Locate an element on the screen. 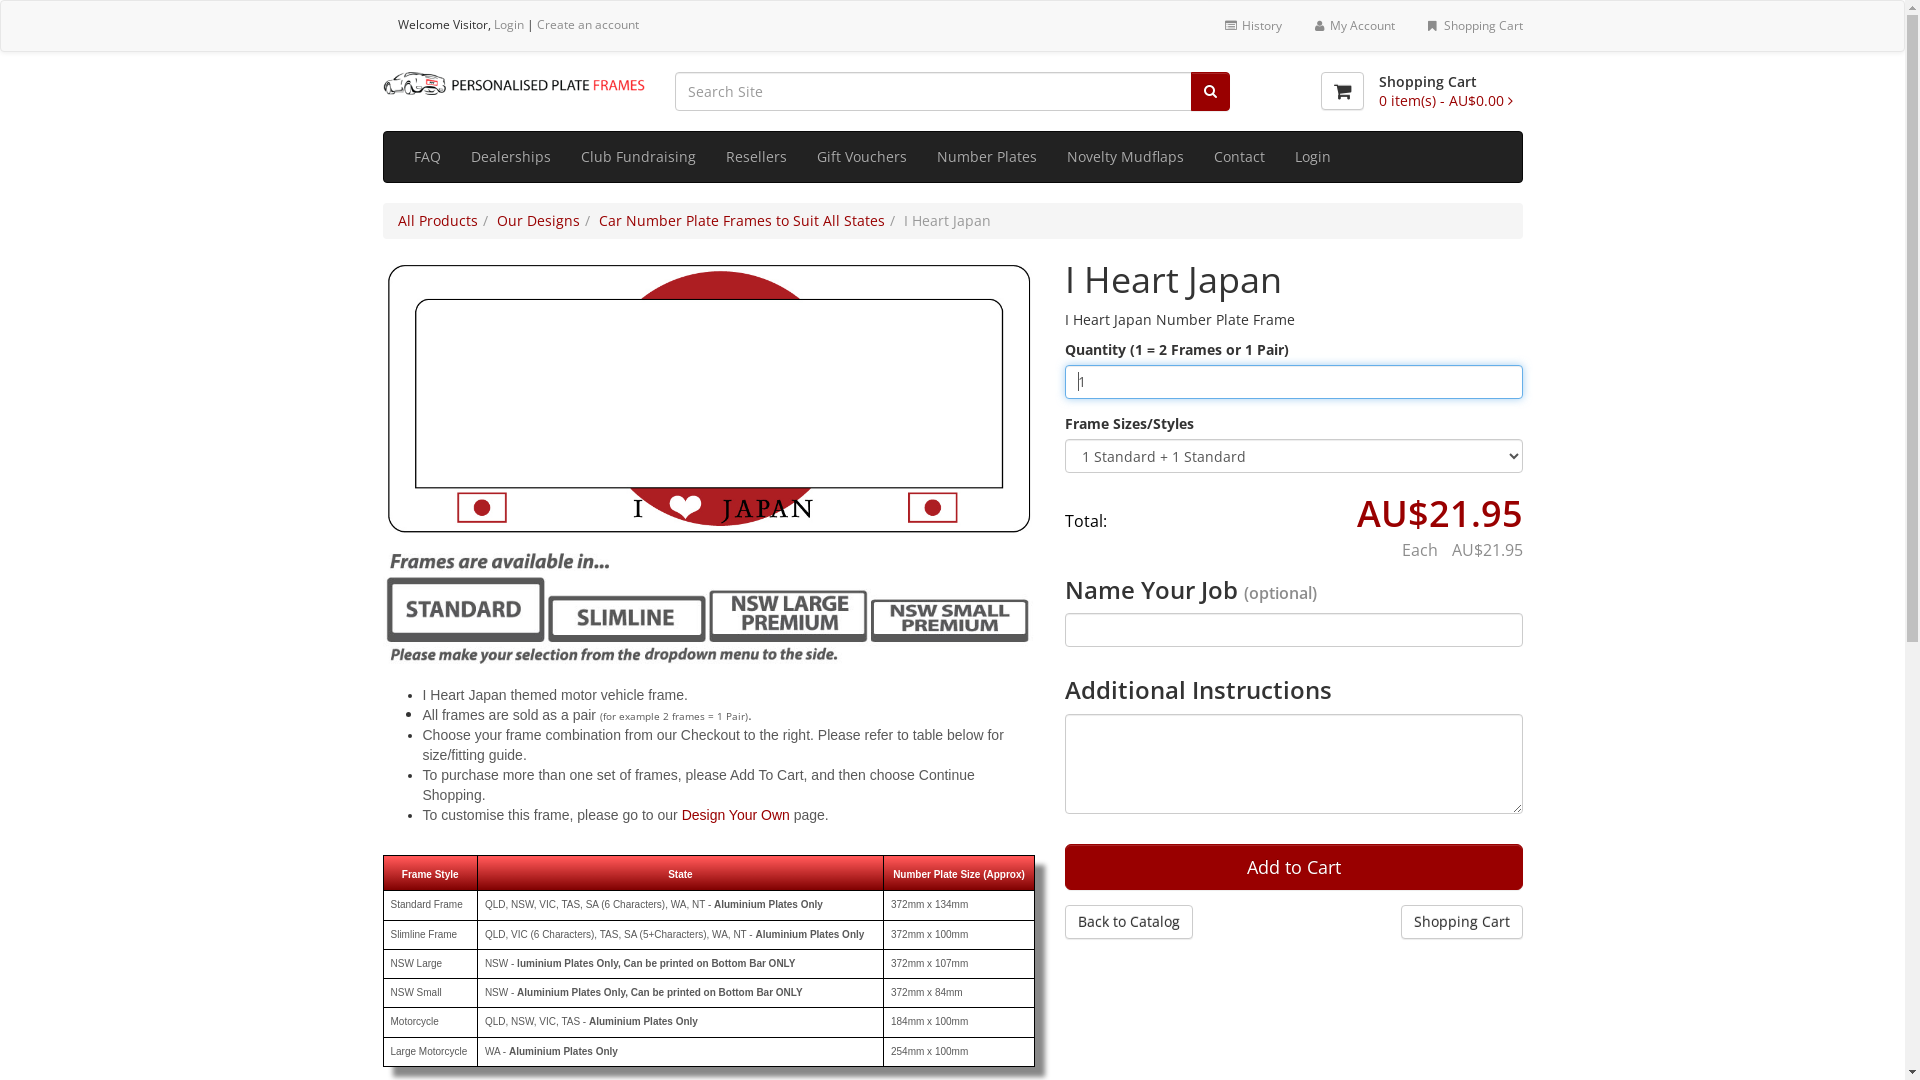 The height and width of the screenshot is (1080, 1920). Car Number Plate Frames to Suit All States is located at coordinates (741, 220).